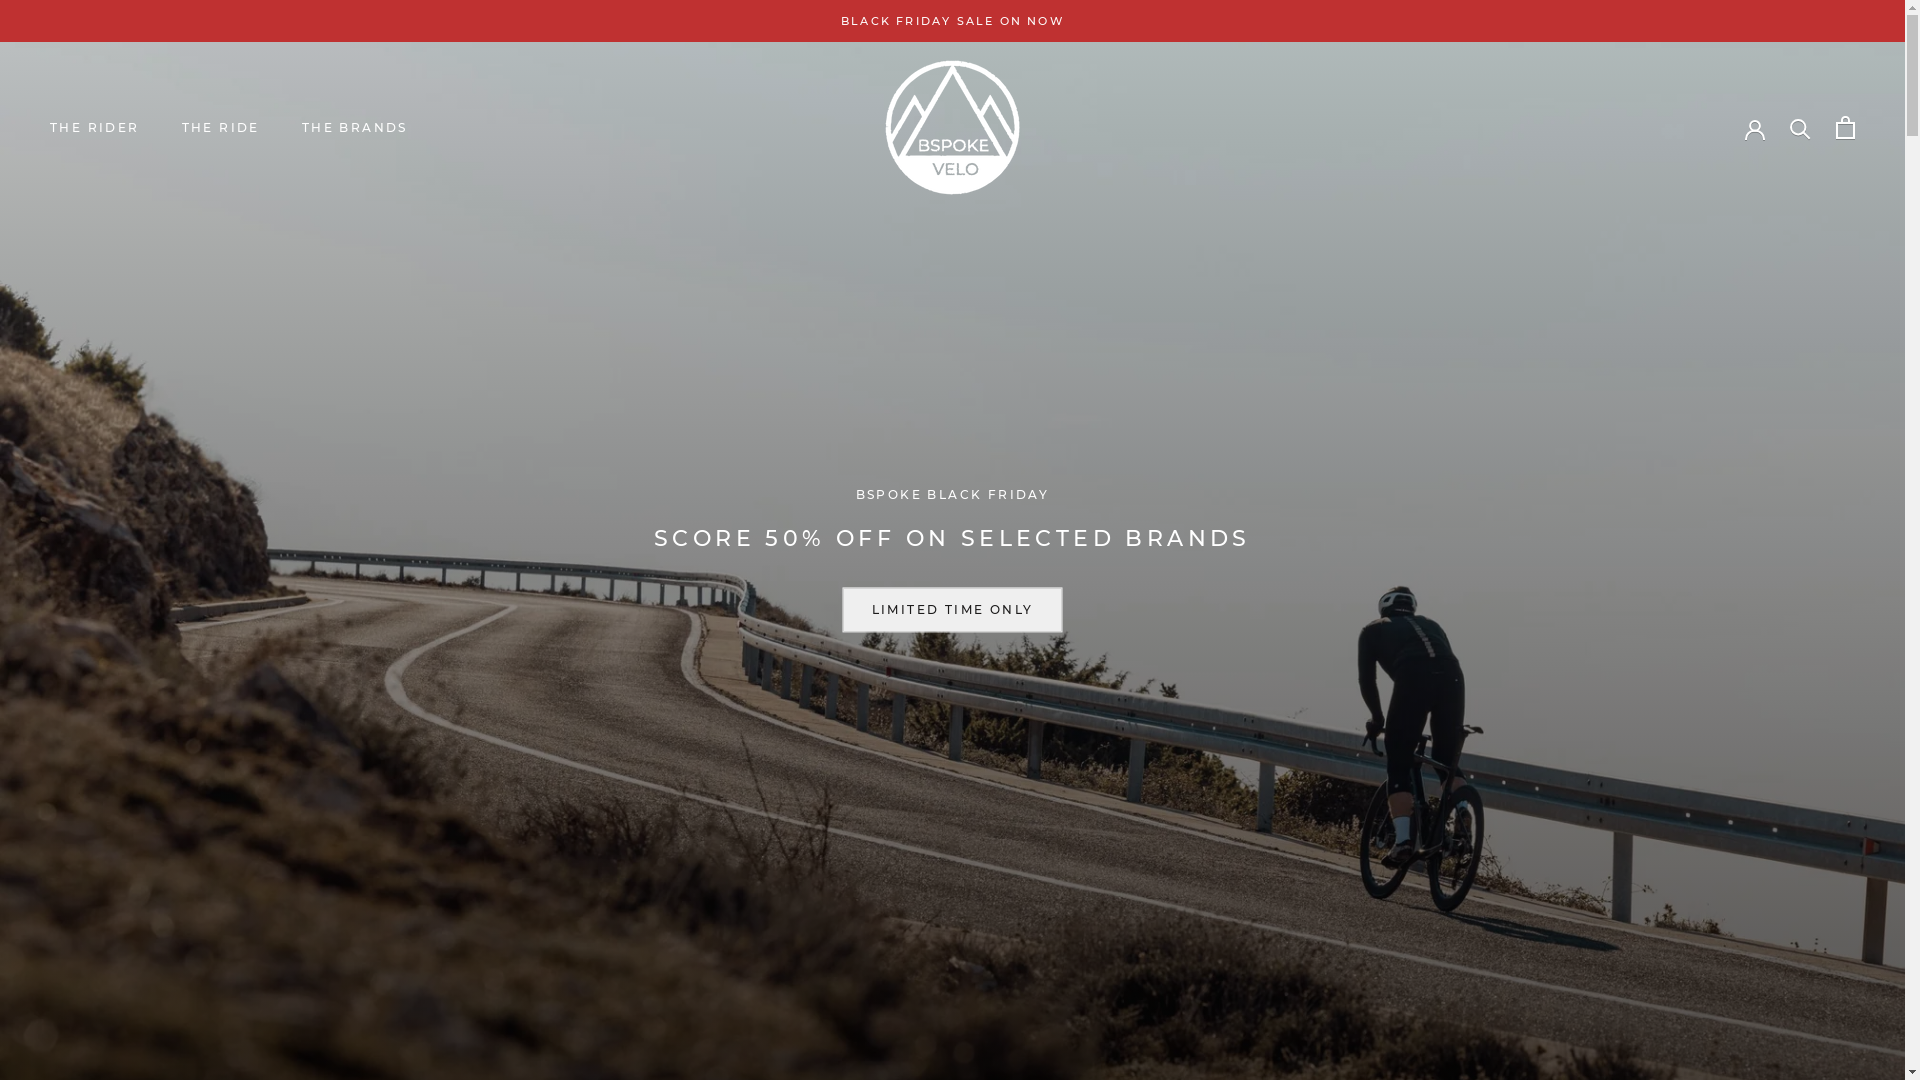 The height and width of the screenshot is (1080, 1920). What do you see at coordinates (95, 128) in the screenshot?
I see `THE RIDER
THE RIDER` at bounding box center [95, 128].